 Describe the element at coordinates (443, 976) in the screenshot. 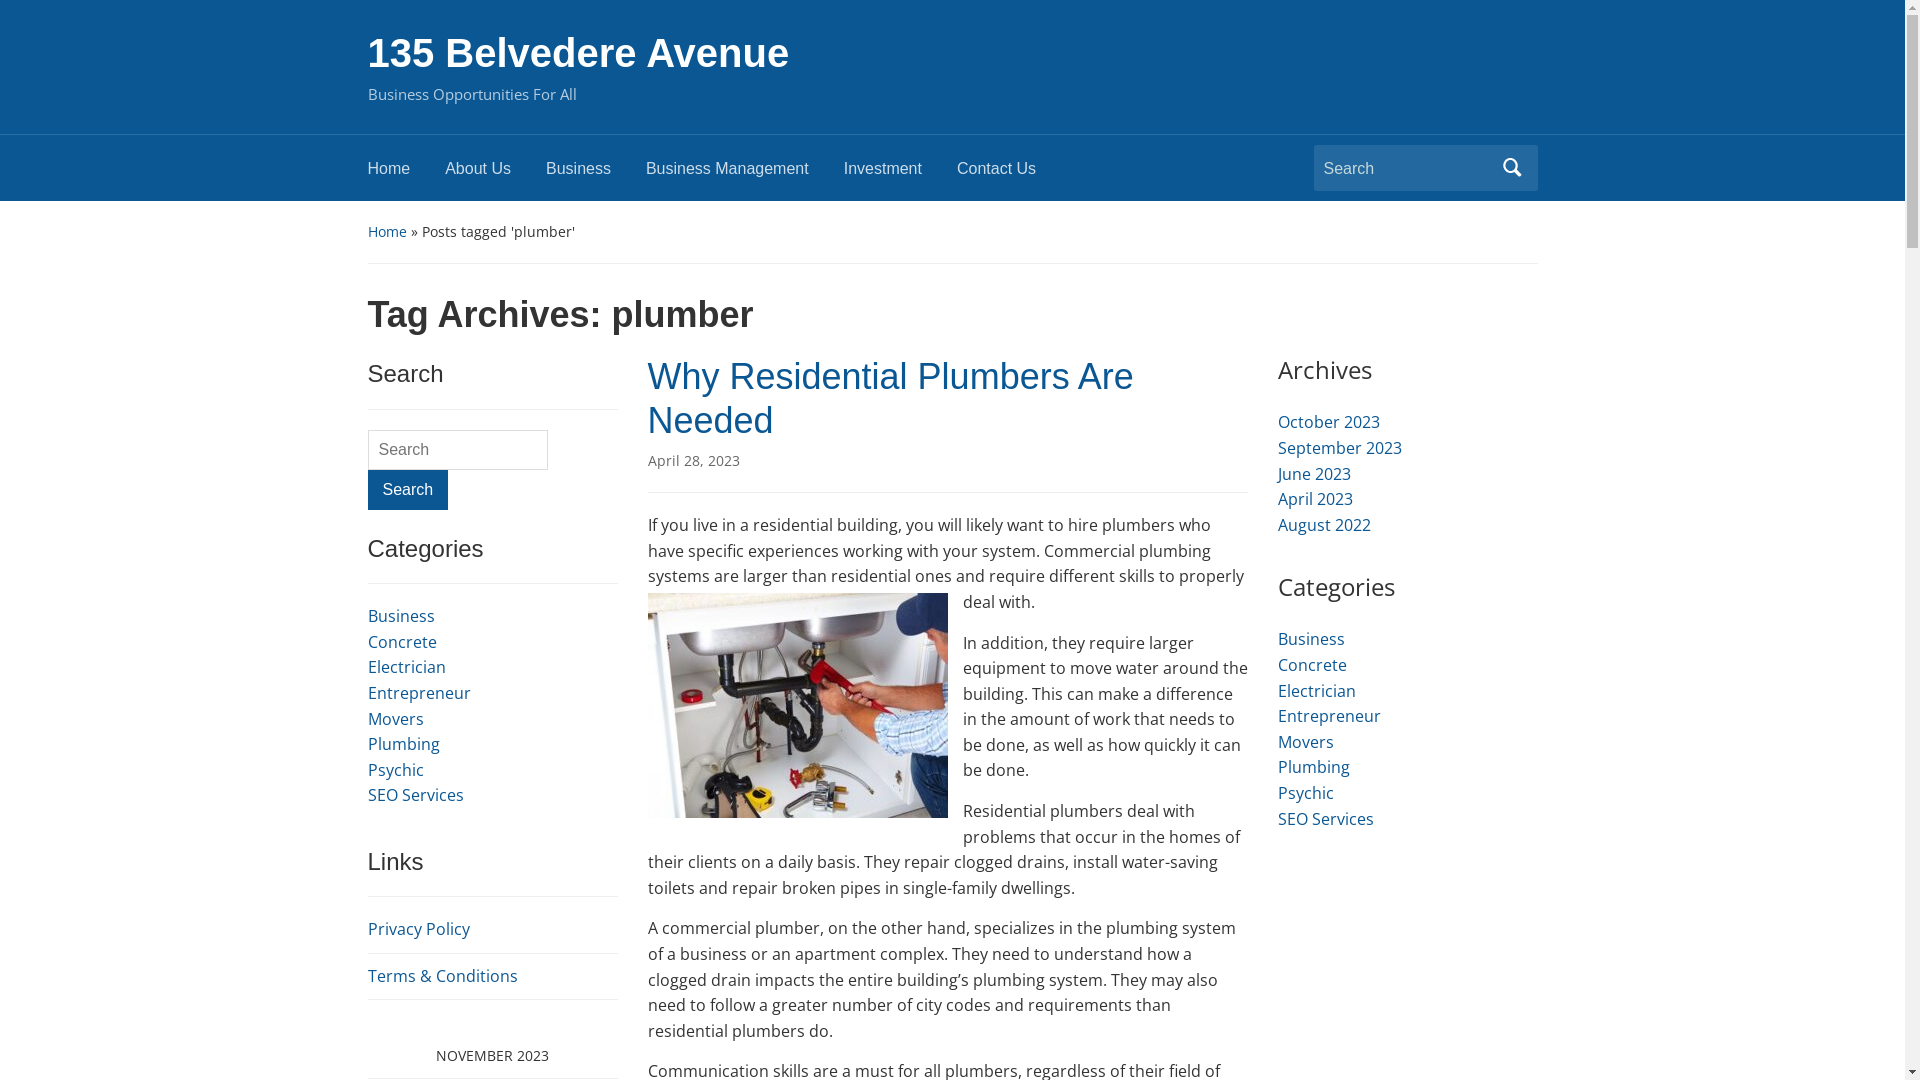

I see `Terms & Conditions` at that location.